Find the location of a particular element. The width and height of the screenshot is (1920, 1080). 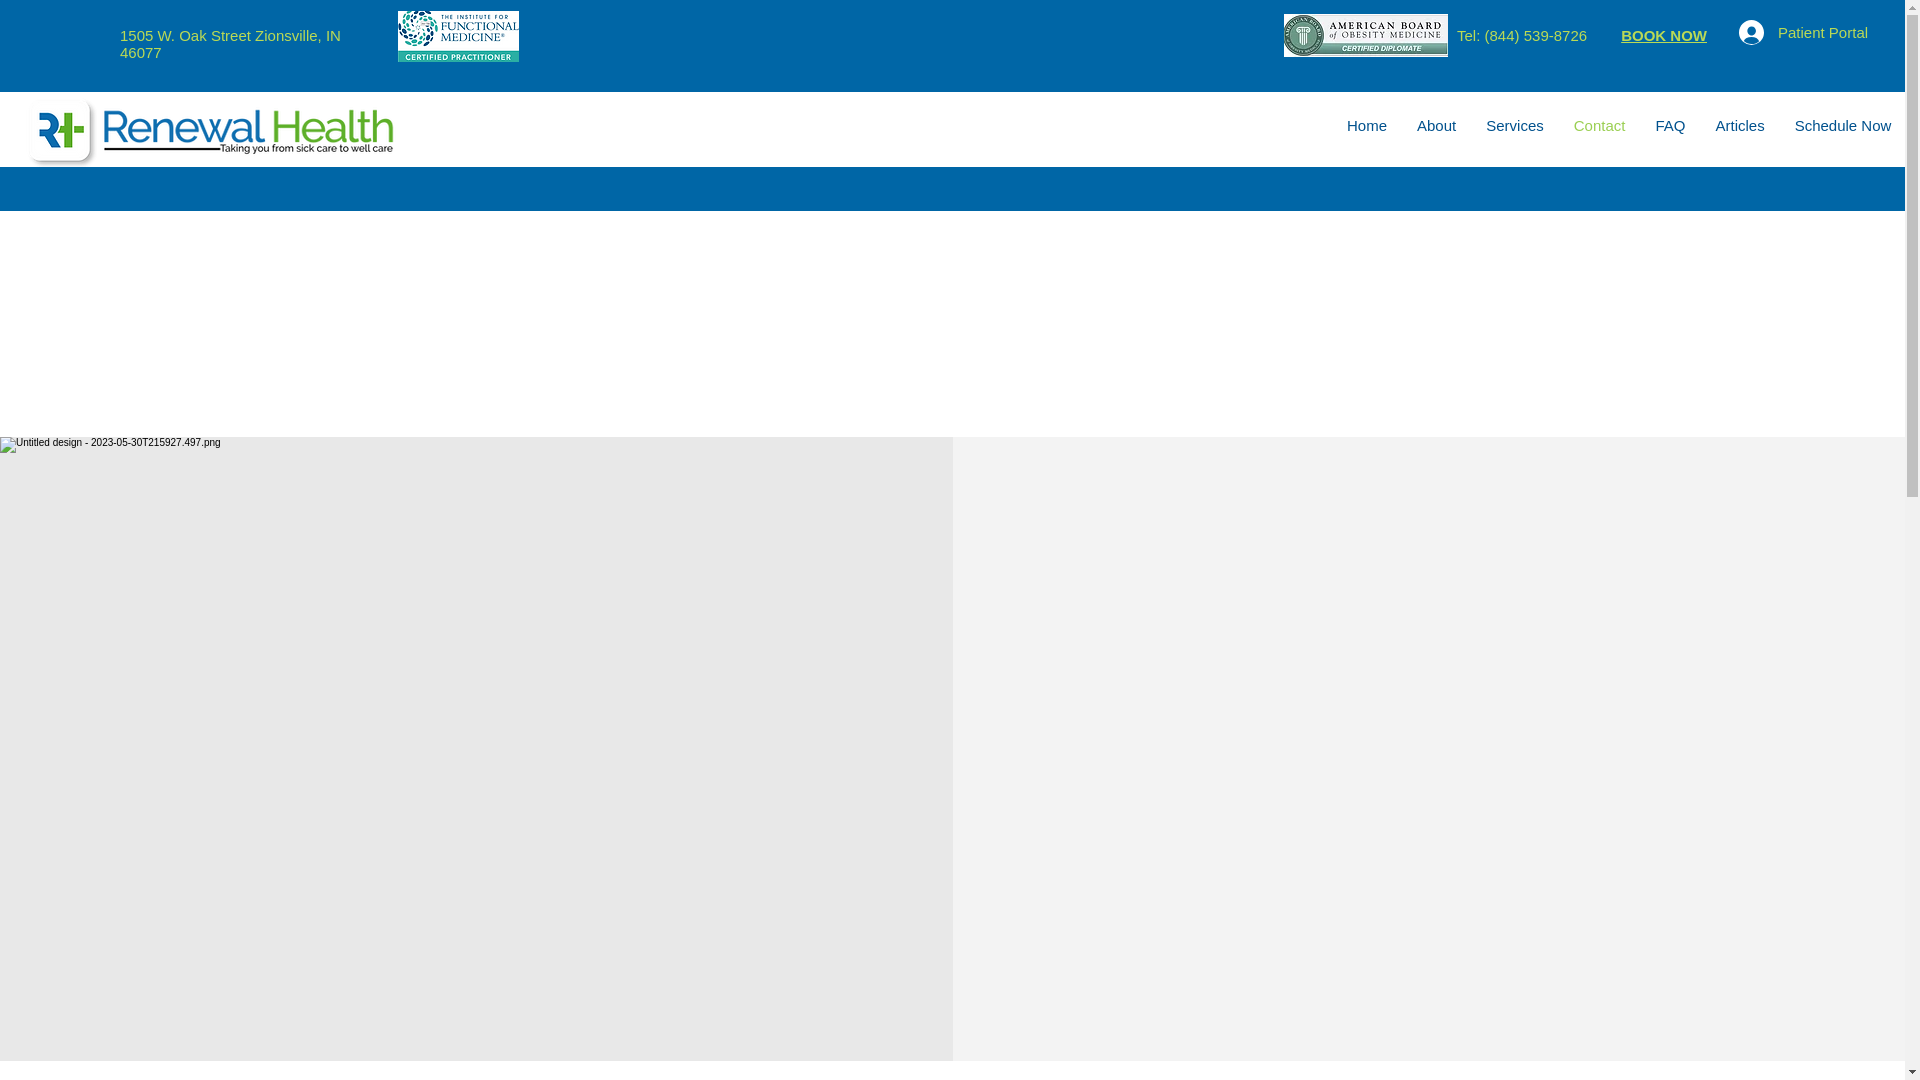

Articles is located at coordinates (1739, 128).